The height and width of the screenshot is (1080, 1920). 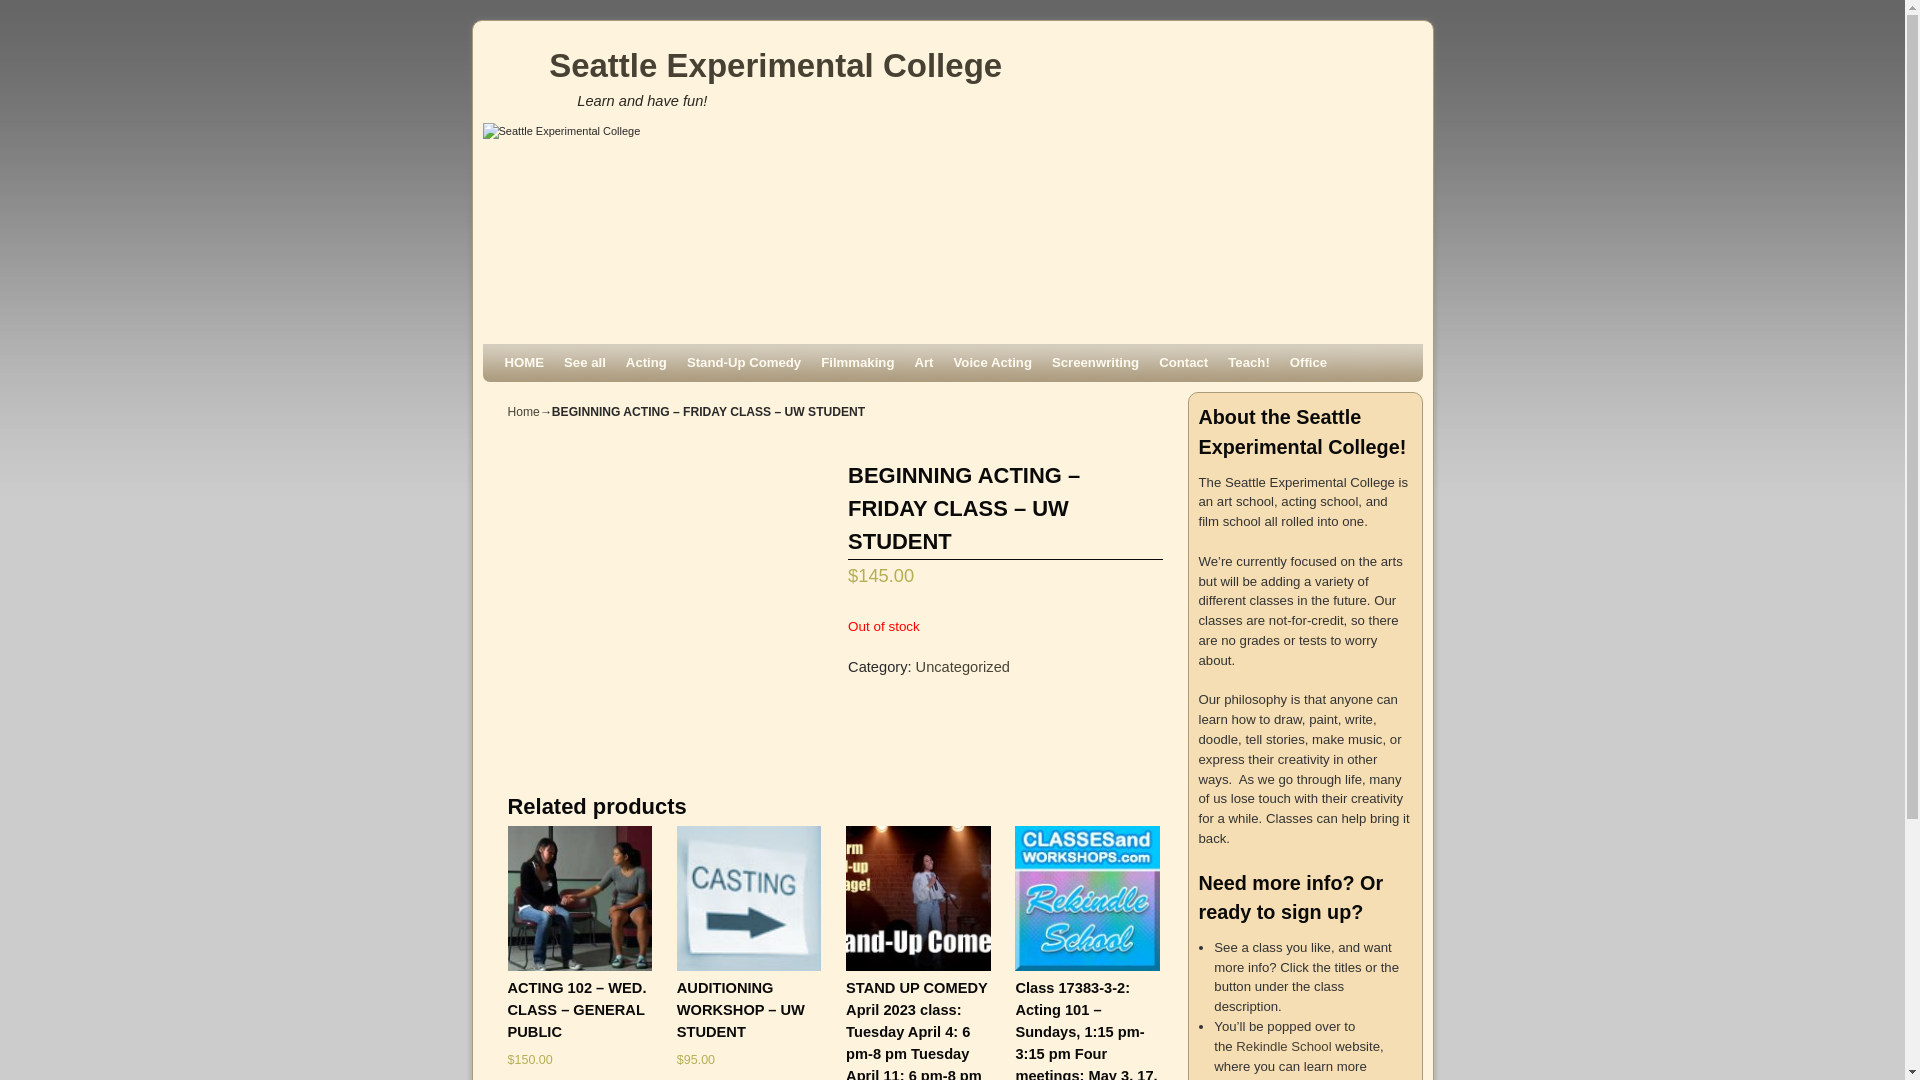 I want to click on Skip to secondary content, so click(x=546, y=352).